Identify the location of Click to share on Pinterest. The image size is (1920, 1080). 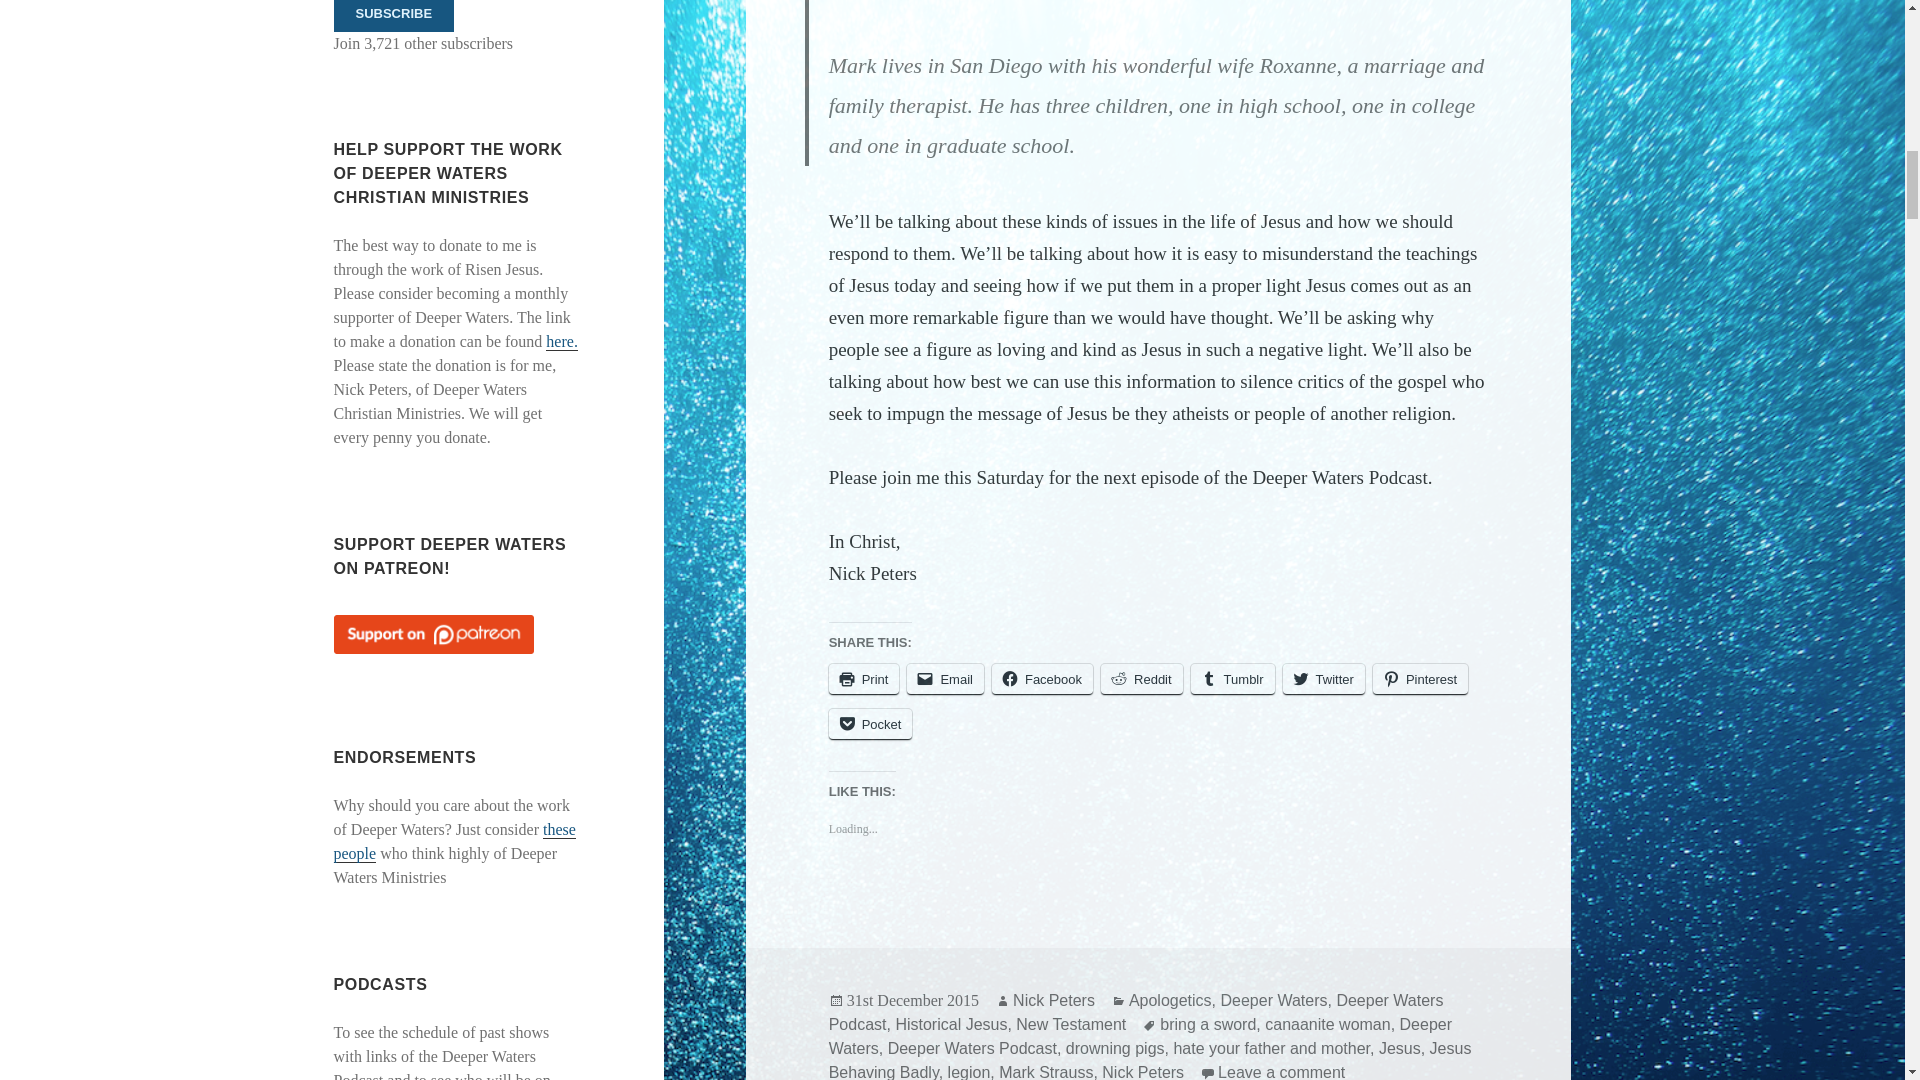
(1420, 680).